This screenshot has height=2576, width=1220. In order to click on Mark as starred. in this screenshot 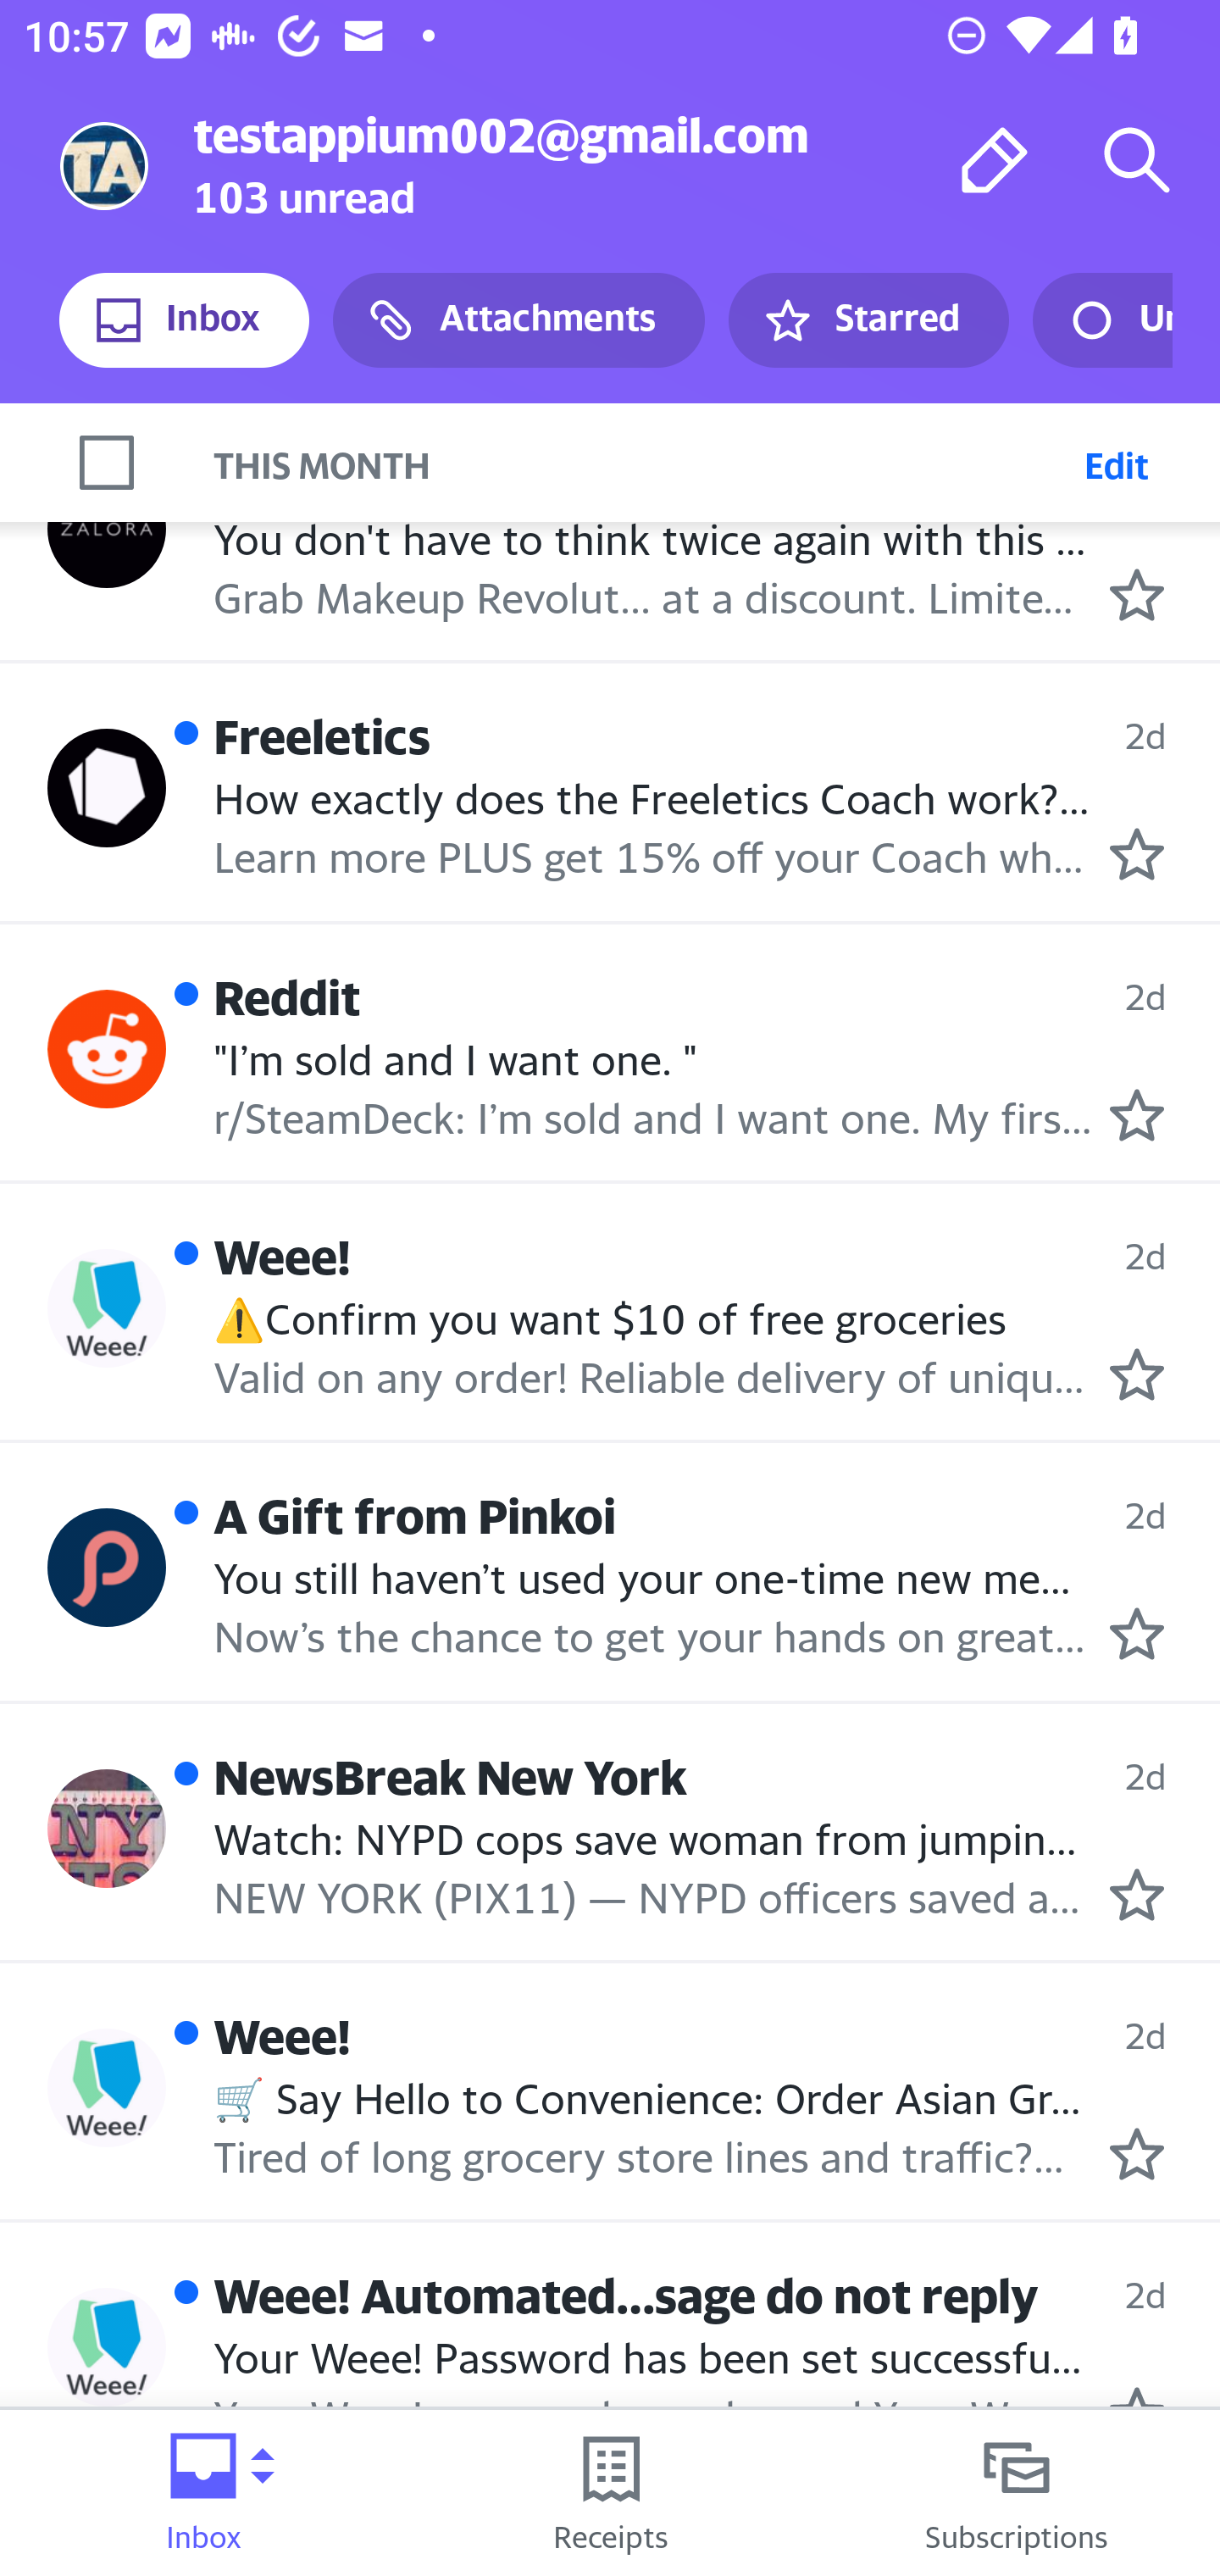, I will do `click(1137, 1113)`.